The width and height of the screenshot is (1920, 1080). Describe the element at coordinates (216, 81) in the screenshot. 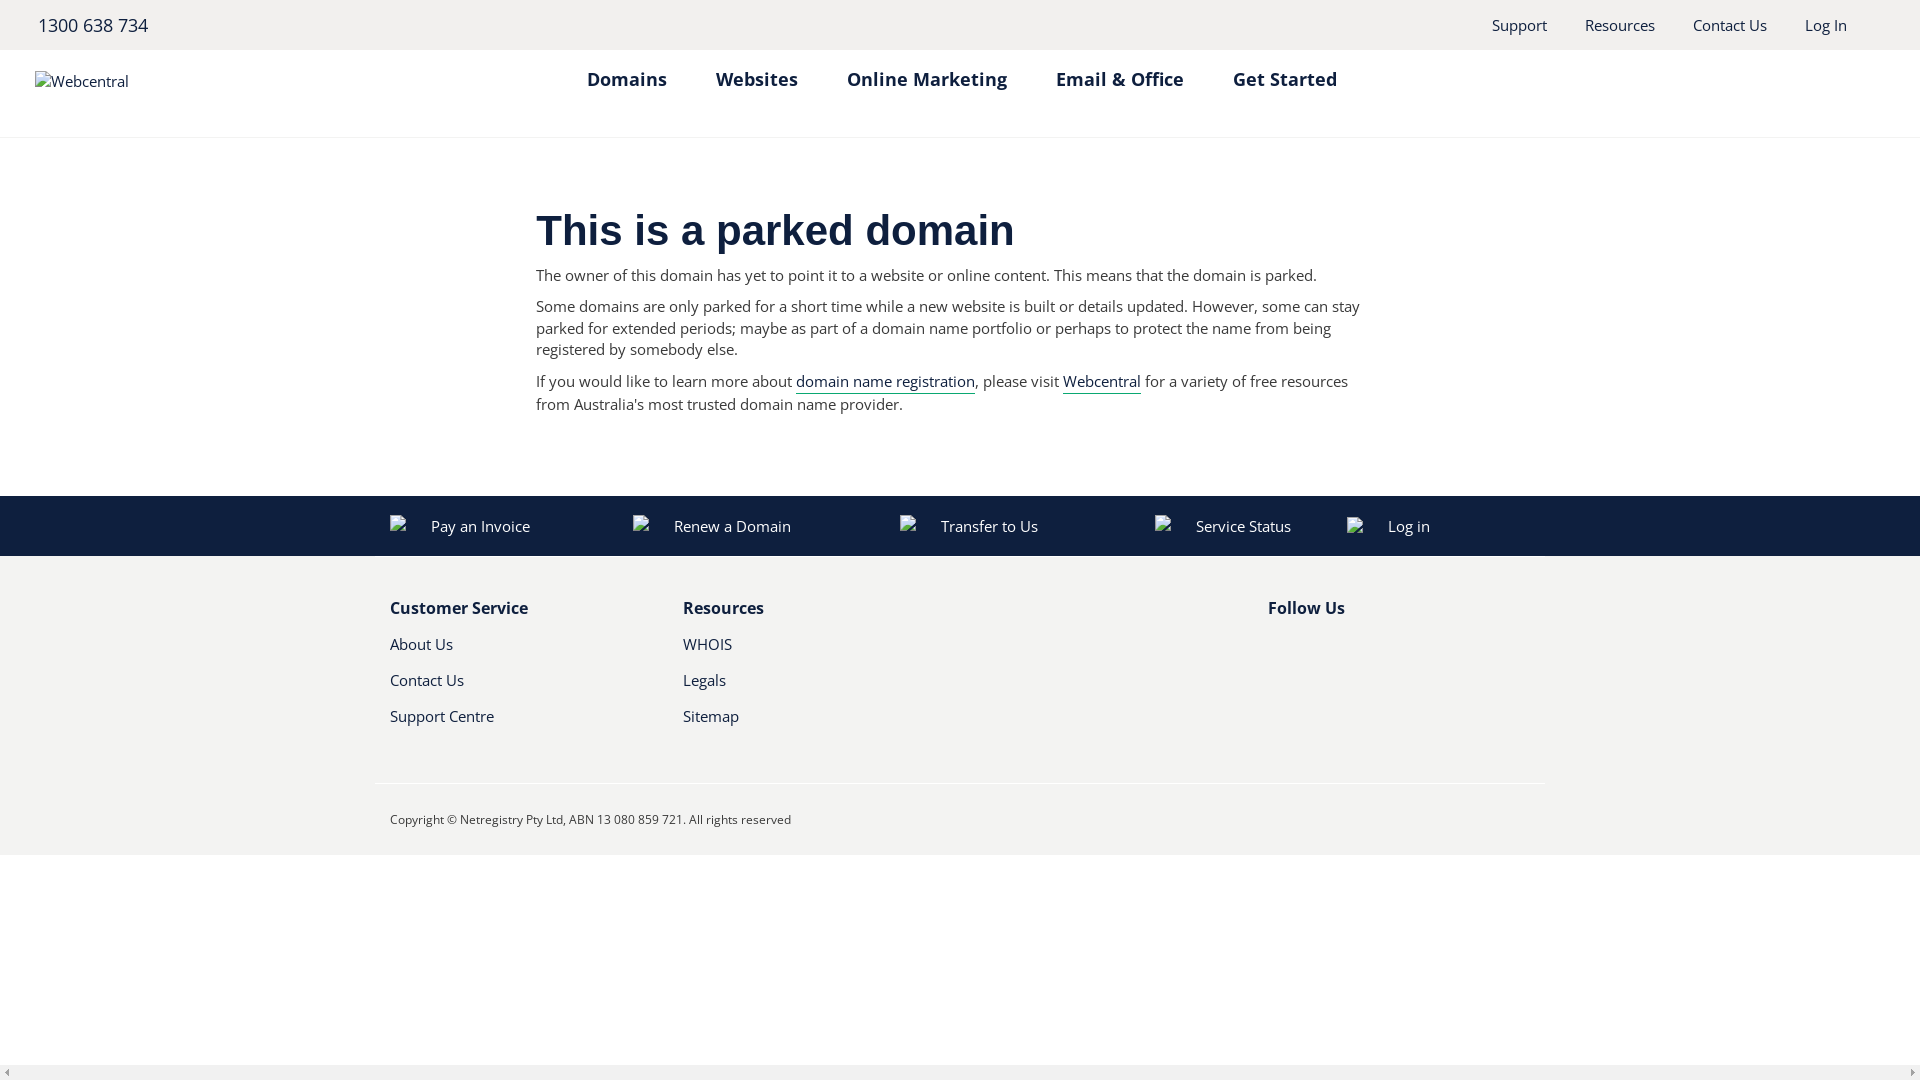

I see `Webcentral` at that location.